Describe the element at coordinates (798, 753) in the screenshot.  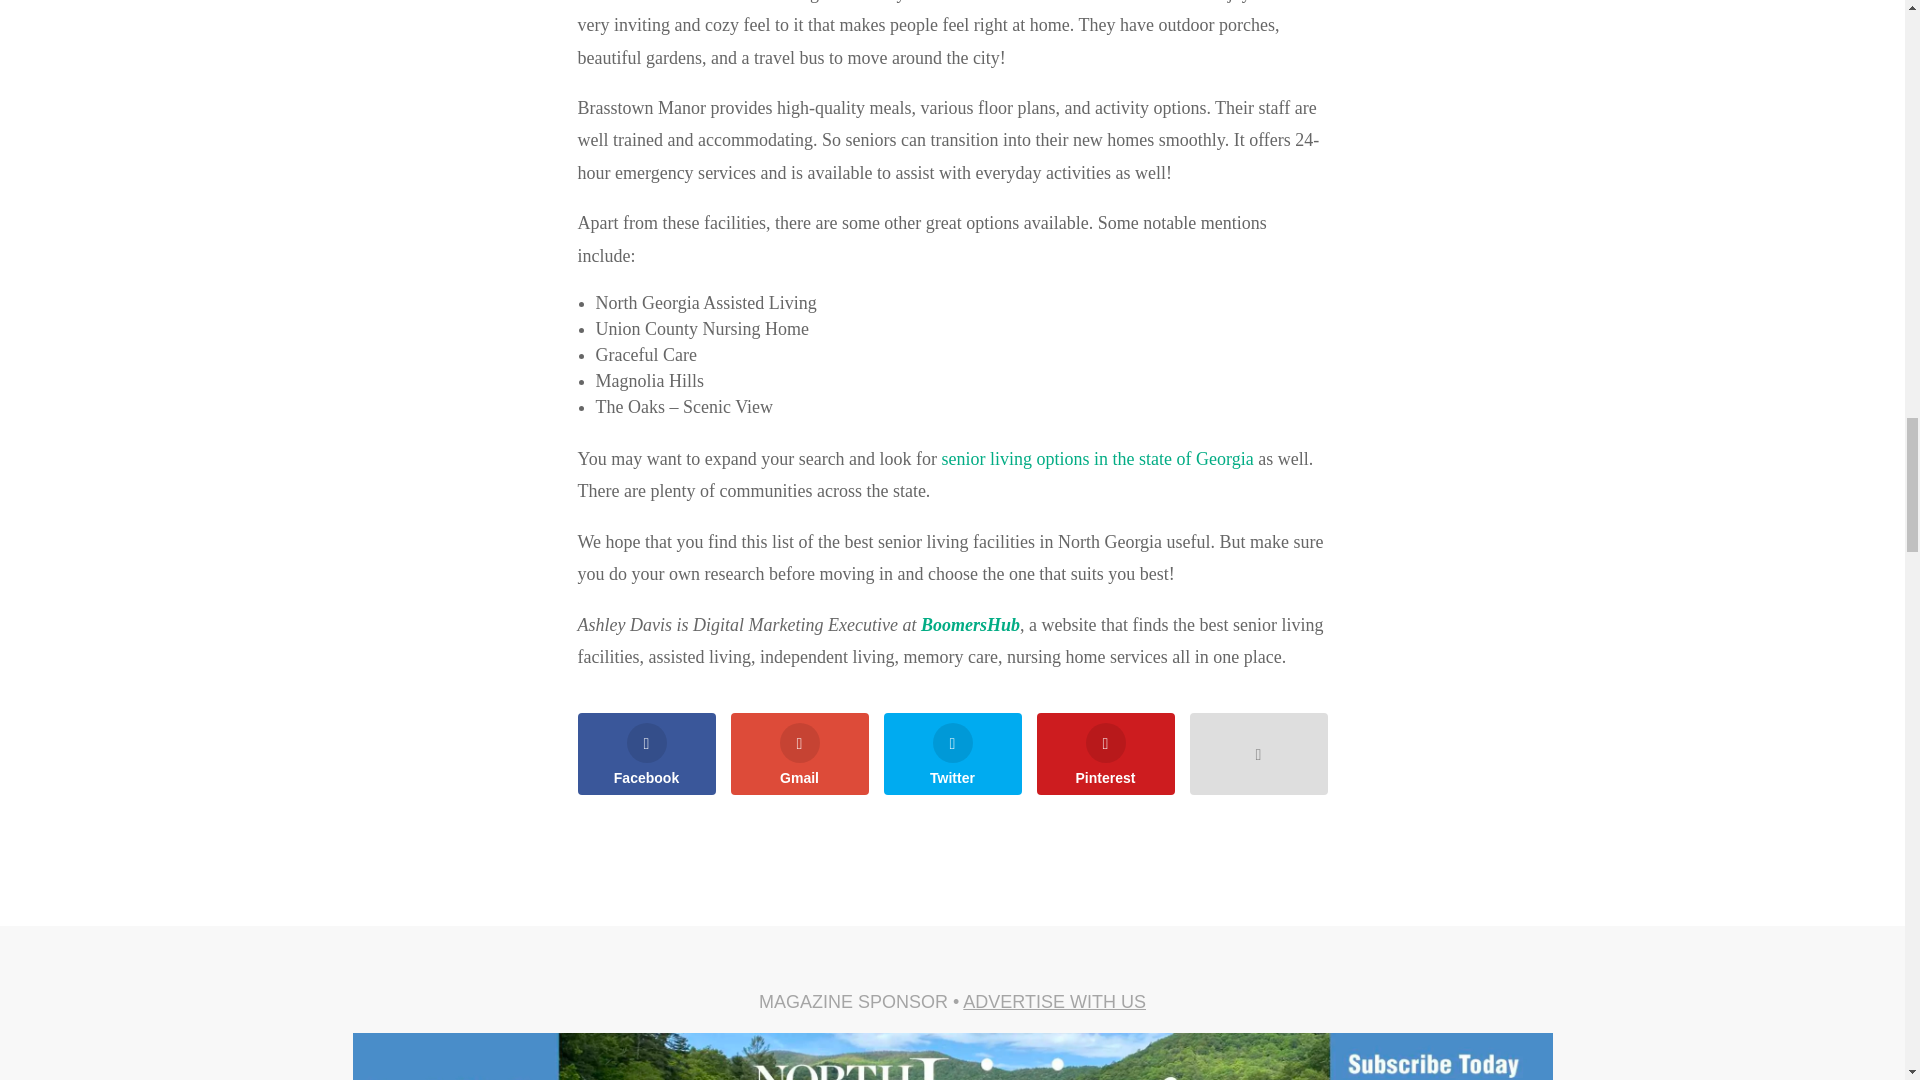
I see `Gmail` at that location.